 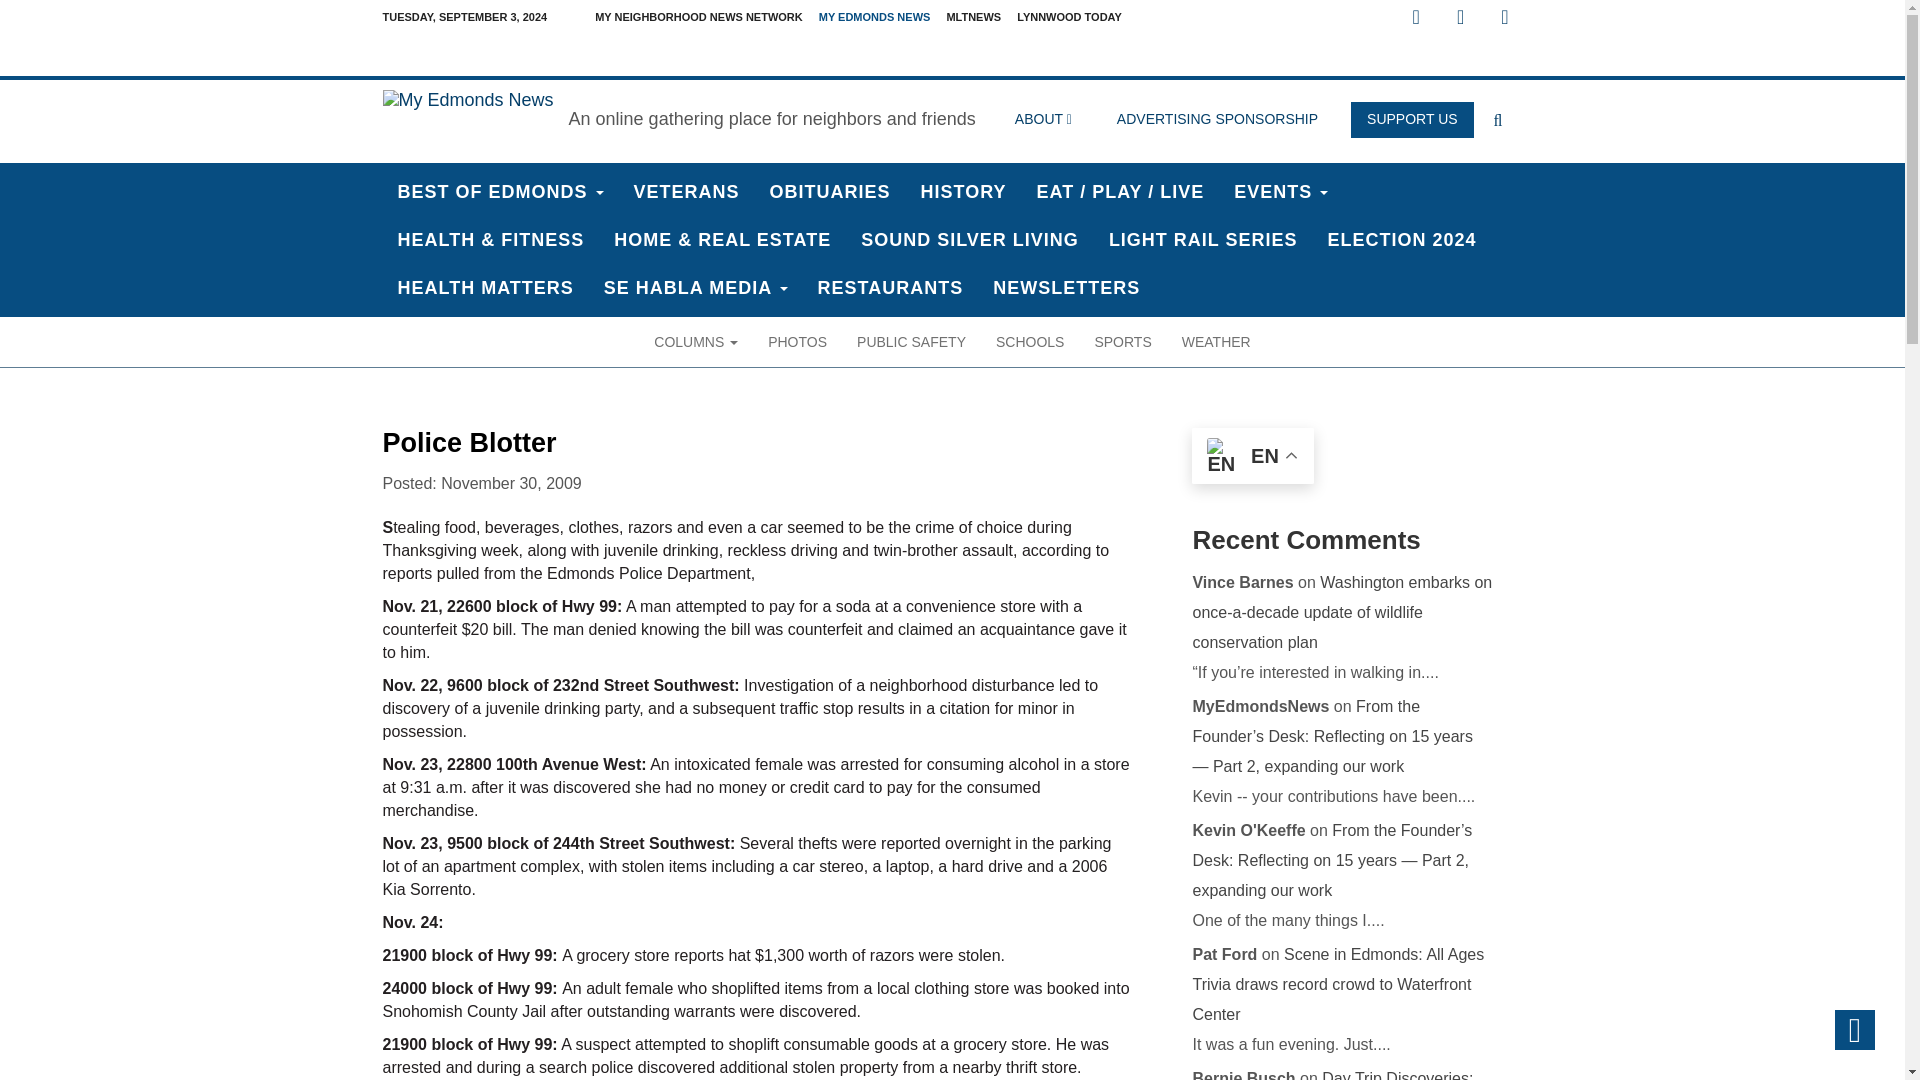 What do you see at coordinates (1070, 17) in the screenshot?
I see `LYNNWOOD TODAY` at bounding box center [1070, 17].